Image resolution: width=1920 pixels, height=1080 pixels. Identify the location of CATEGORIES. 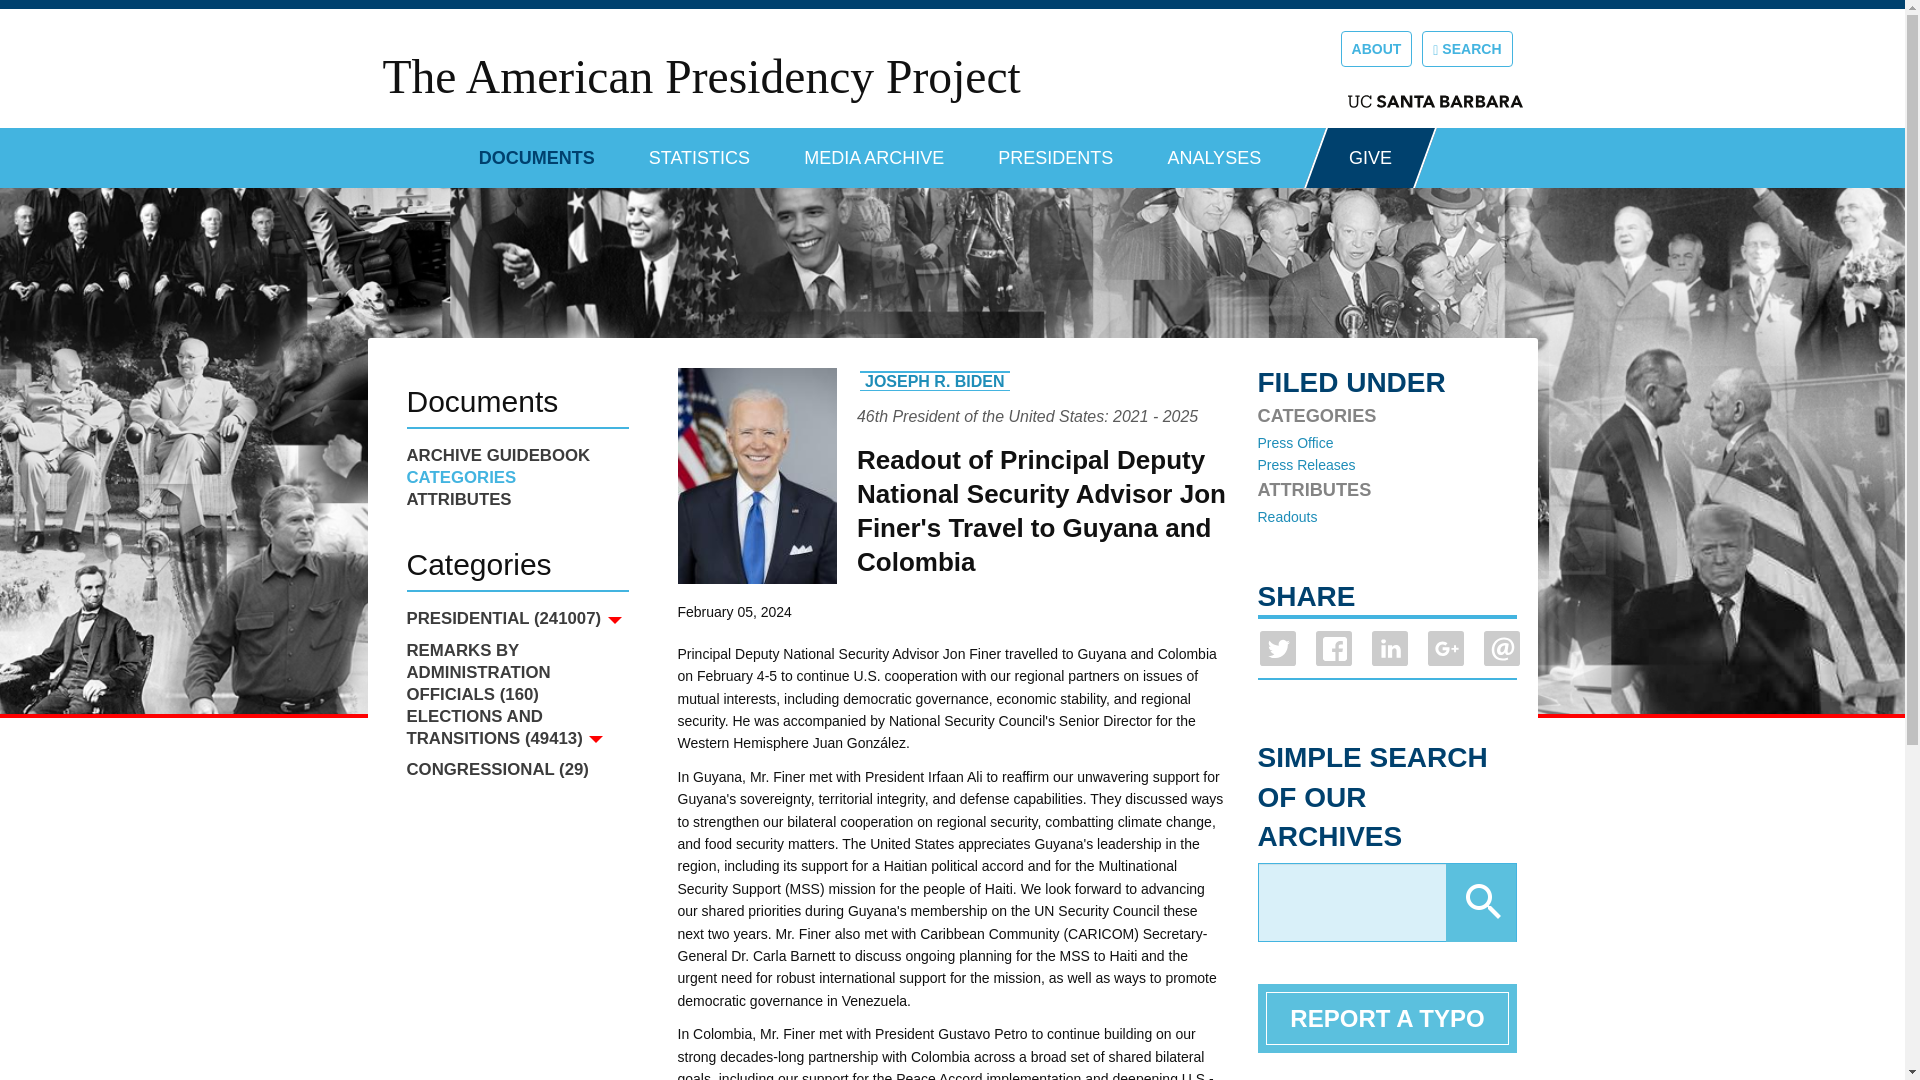
(516, 478).